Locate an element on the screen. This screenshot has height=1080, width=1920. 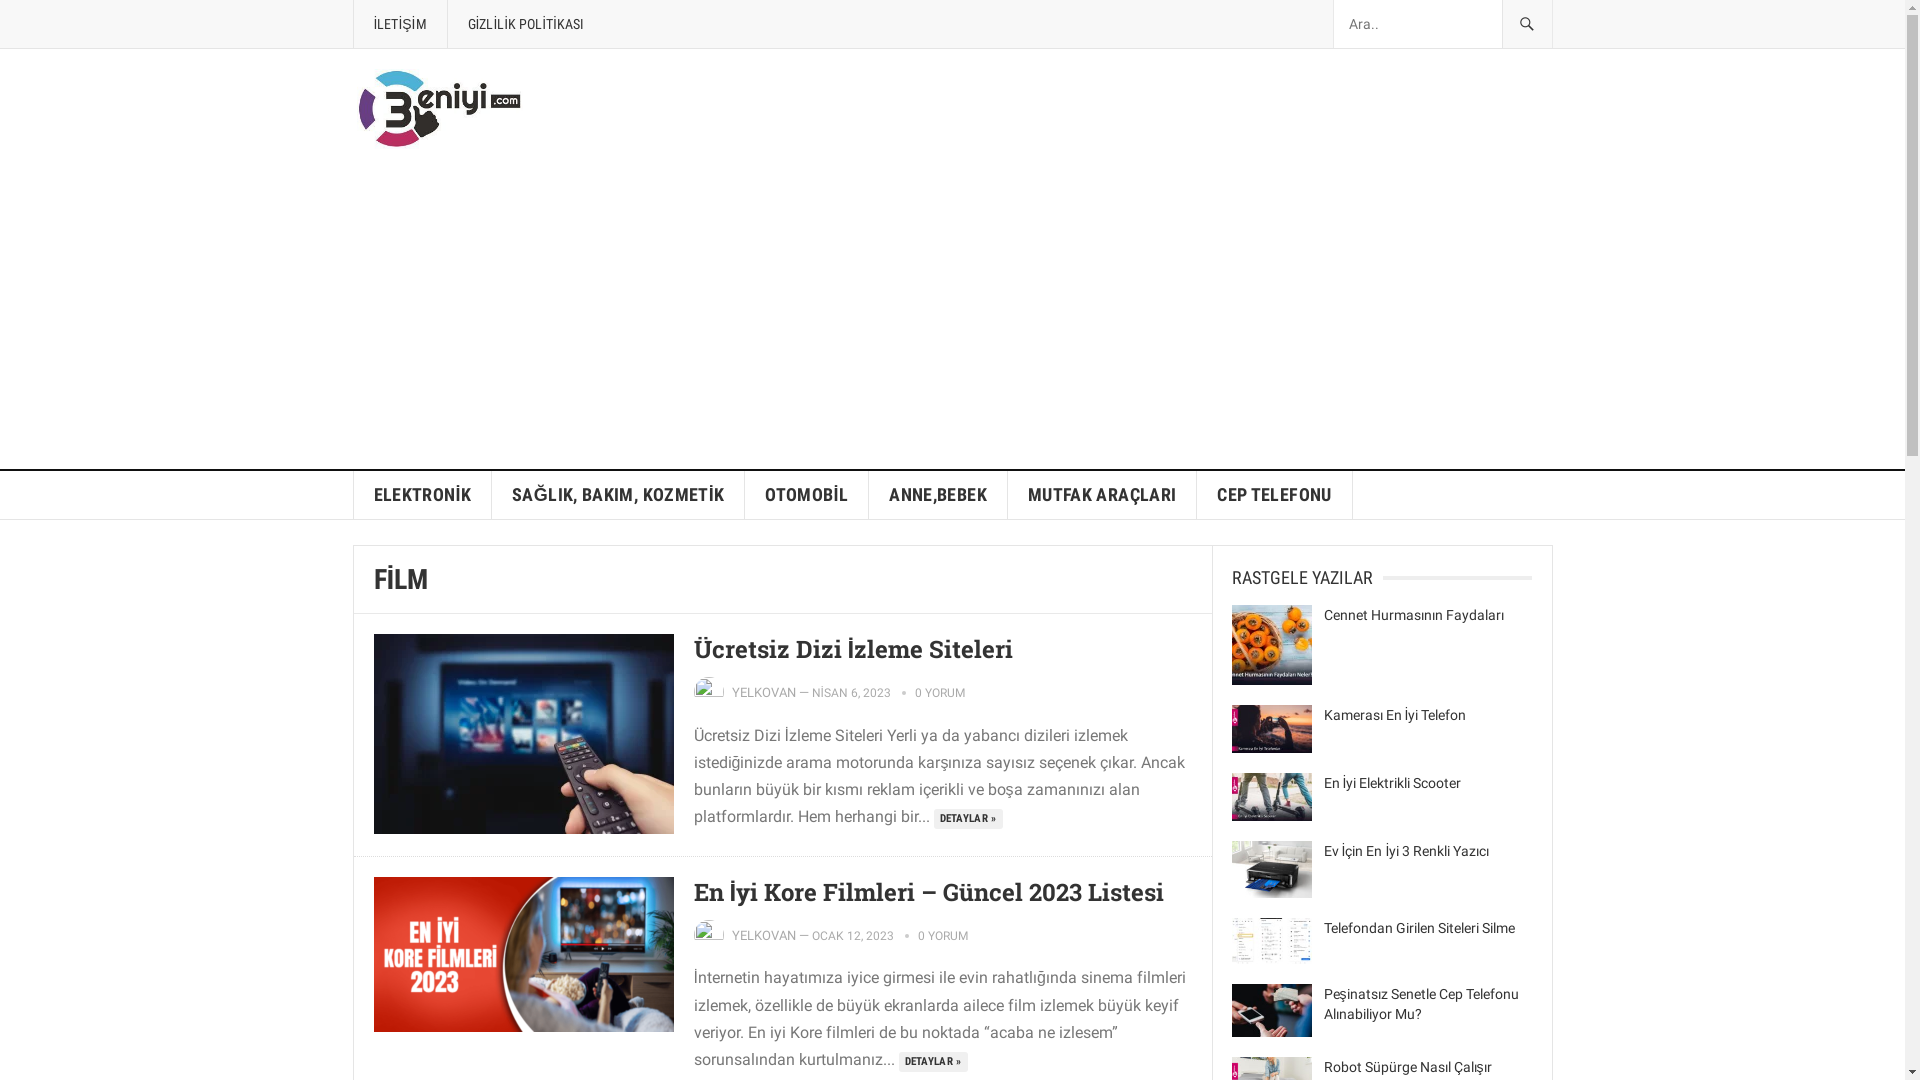
0 YORUM is located at coordinates (940, 693).